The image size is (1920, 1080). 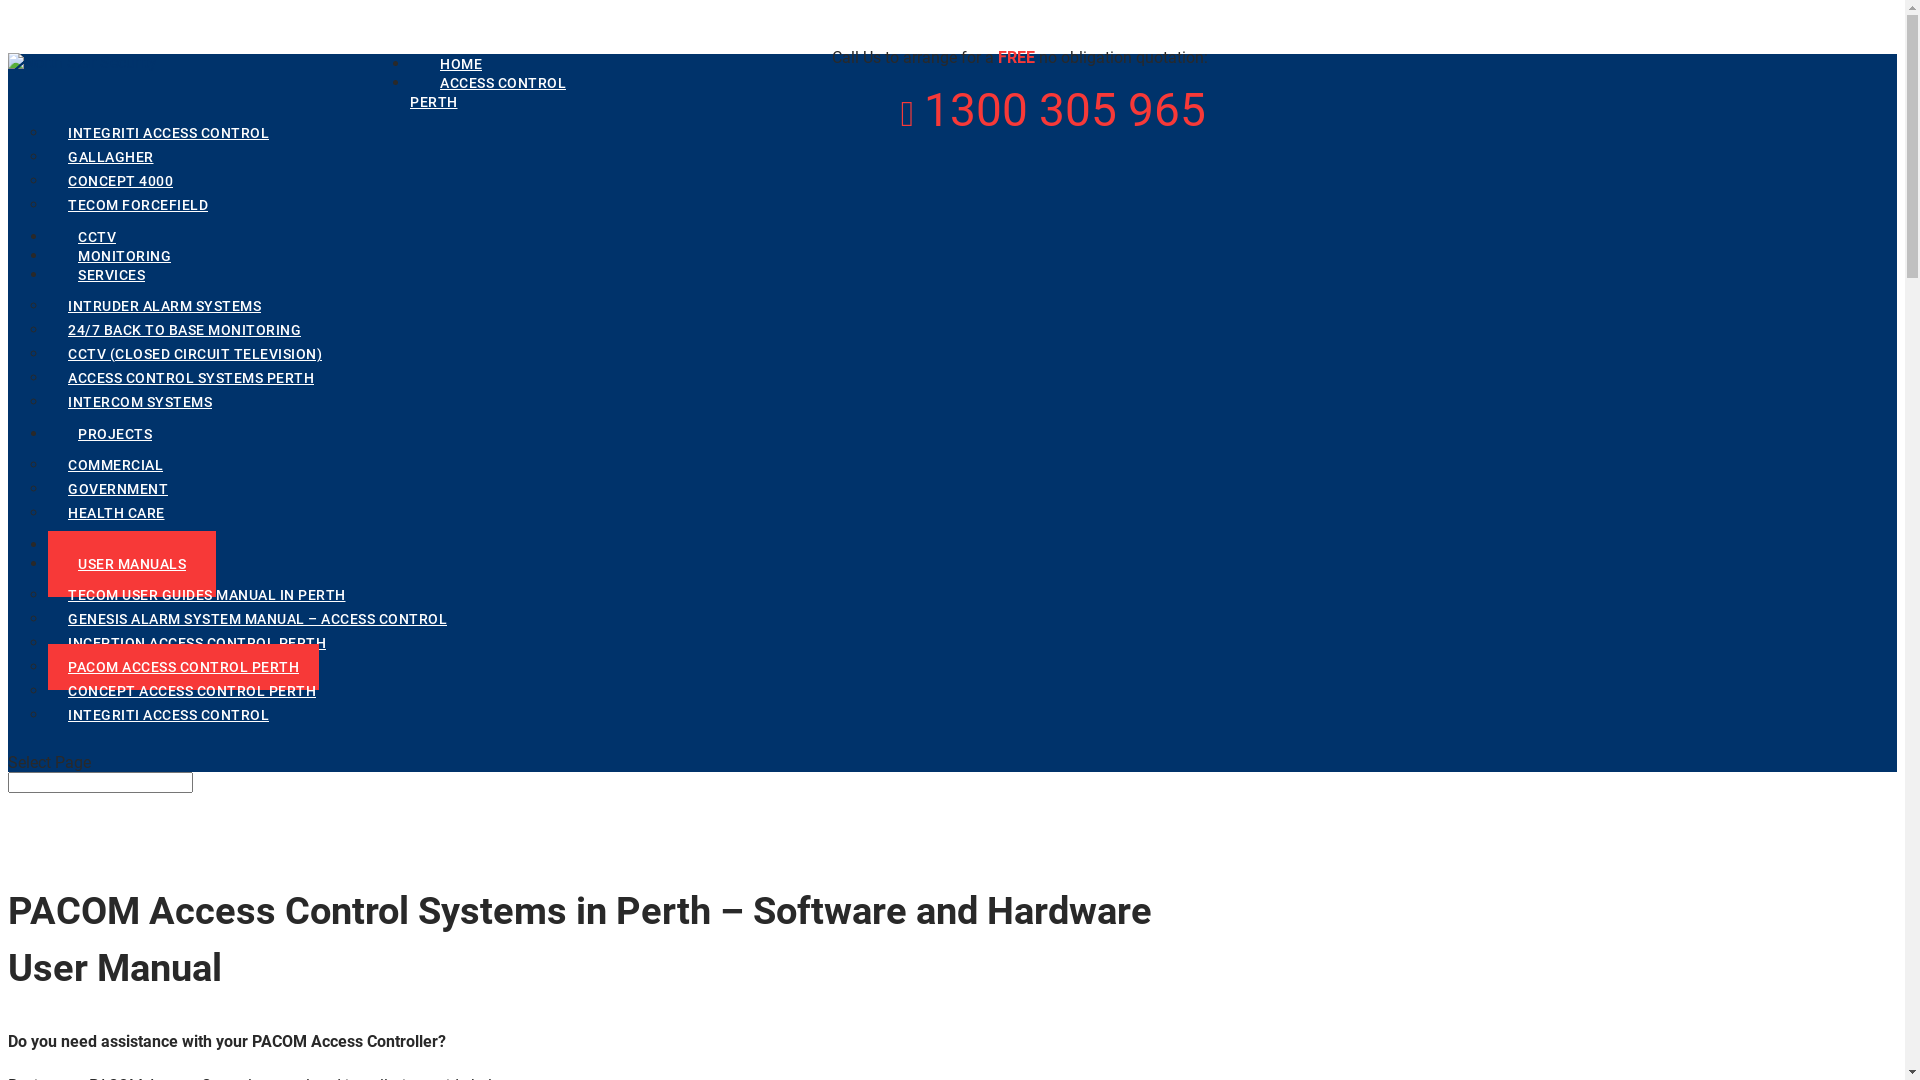 What do you see at coordinates (488, 92) in the screenshot?
I see `ACCESS CONTROL PERTH` at bounding box center [488, 92].